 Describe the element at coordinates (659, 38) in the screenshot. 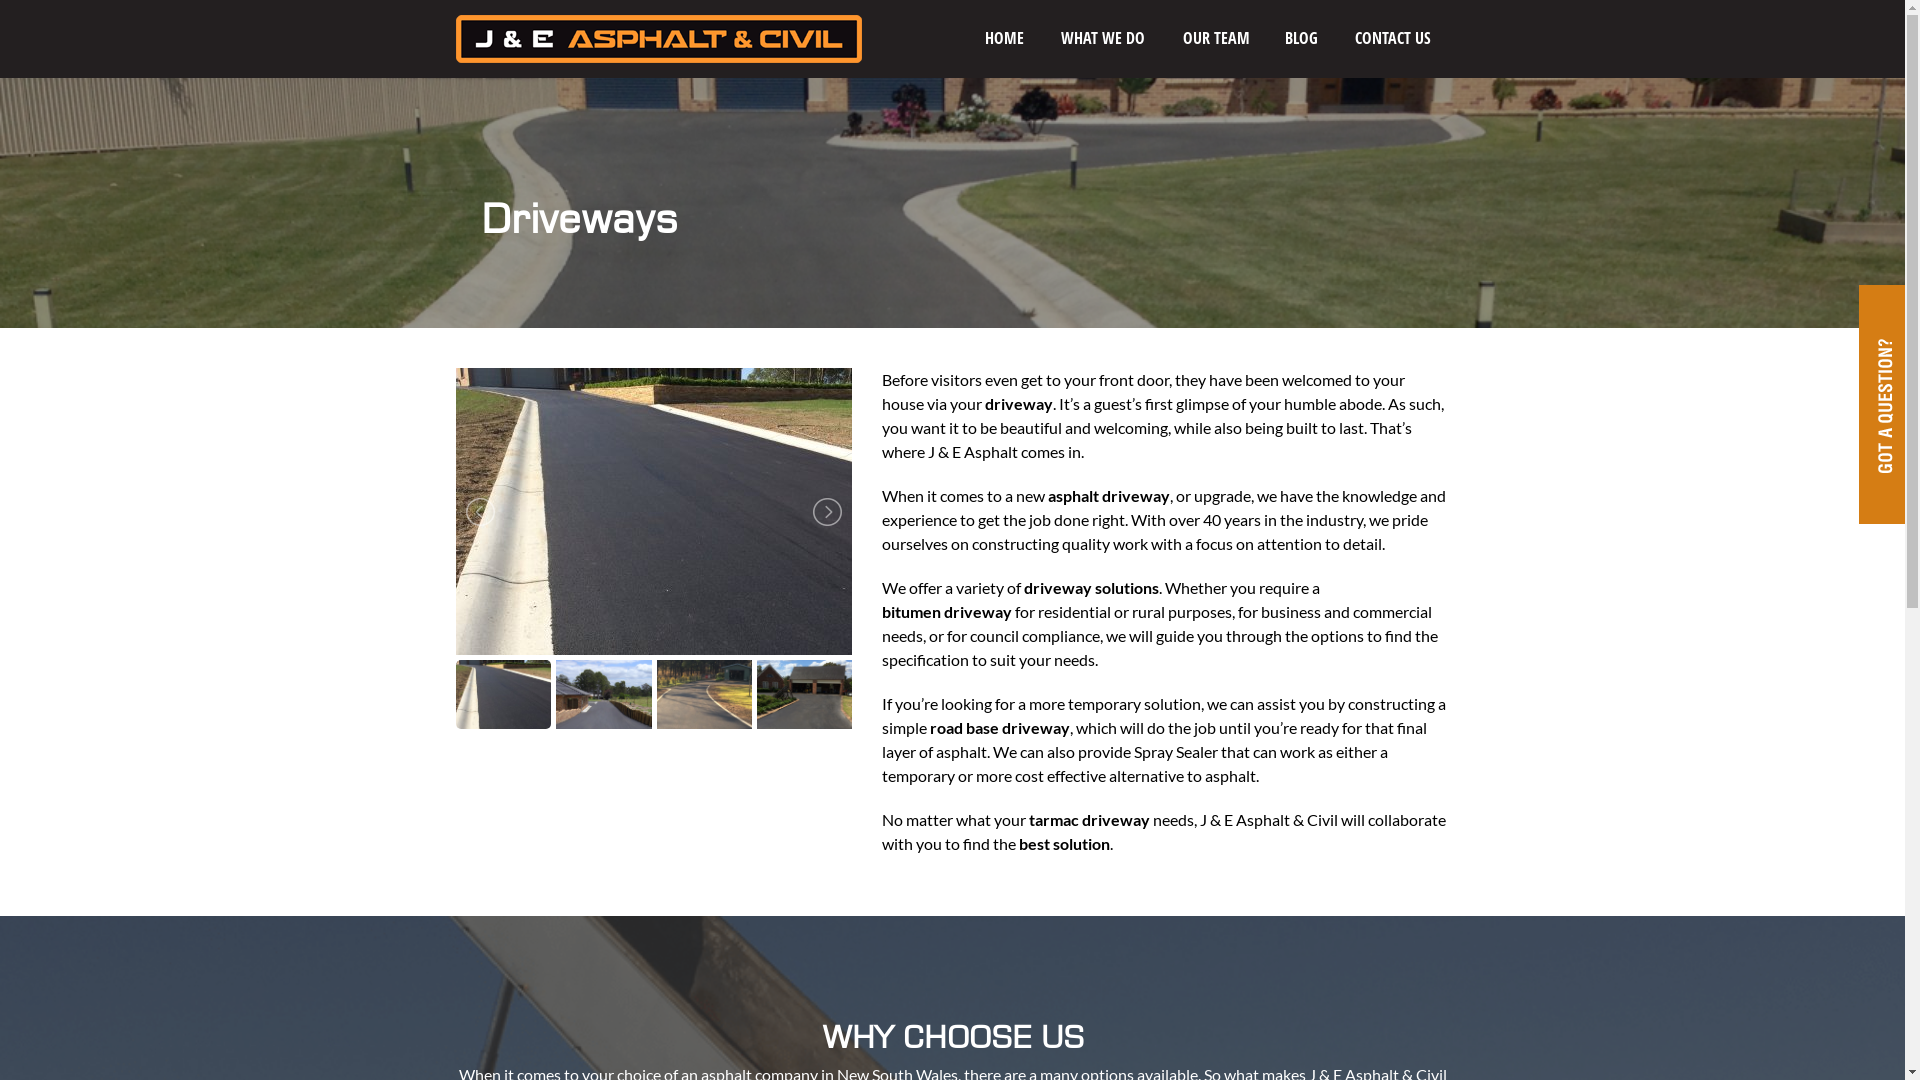

I see `J & E Asphalt & Civil` at that location.